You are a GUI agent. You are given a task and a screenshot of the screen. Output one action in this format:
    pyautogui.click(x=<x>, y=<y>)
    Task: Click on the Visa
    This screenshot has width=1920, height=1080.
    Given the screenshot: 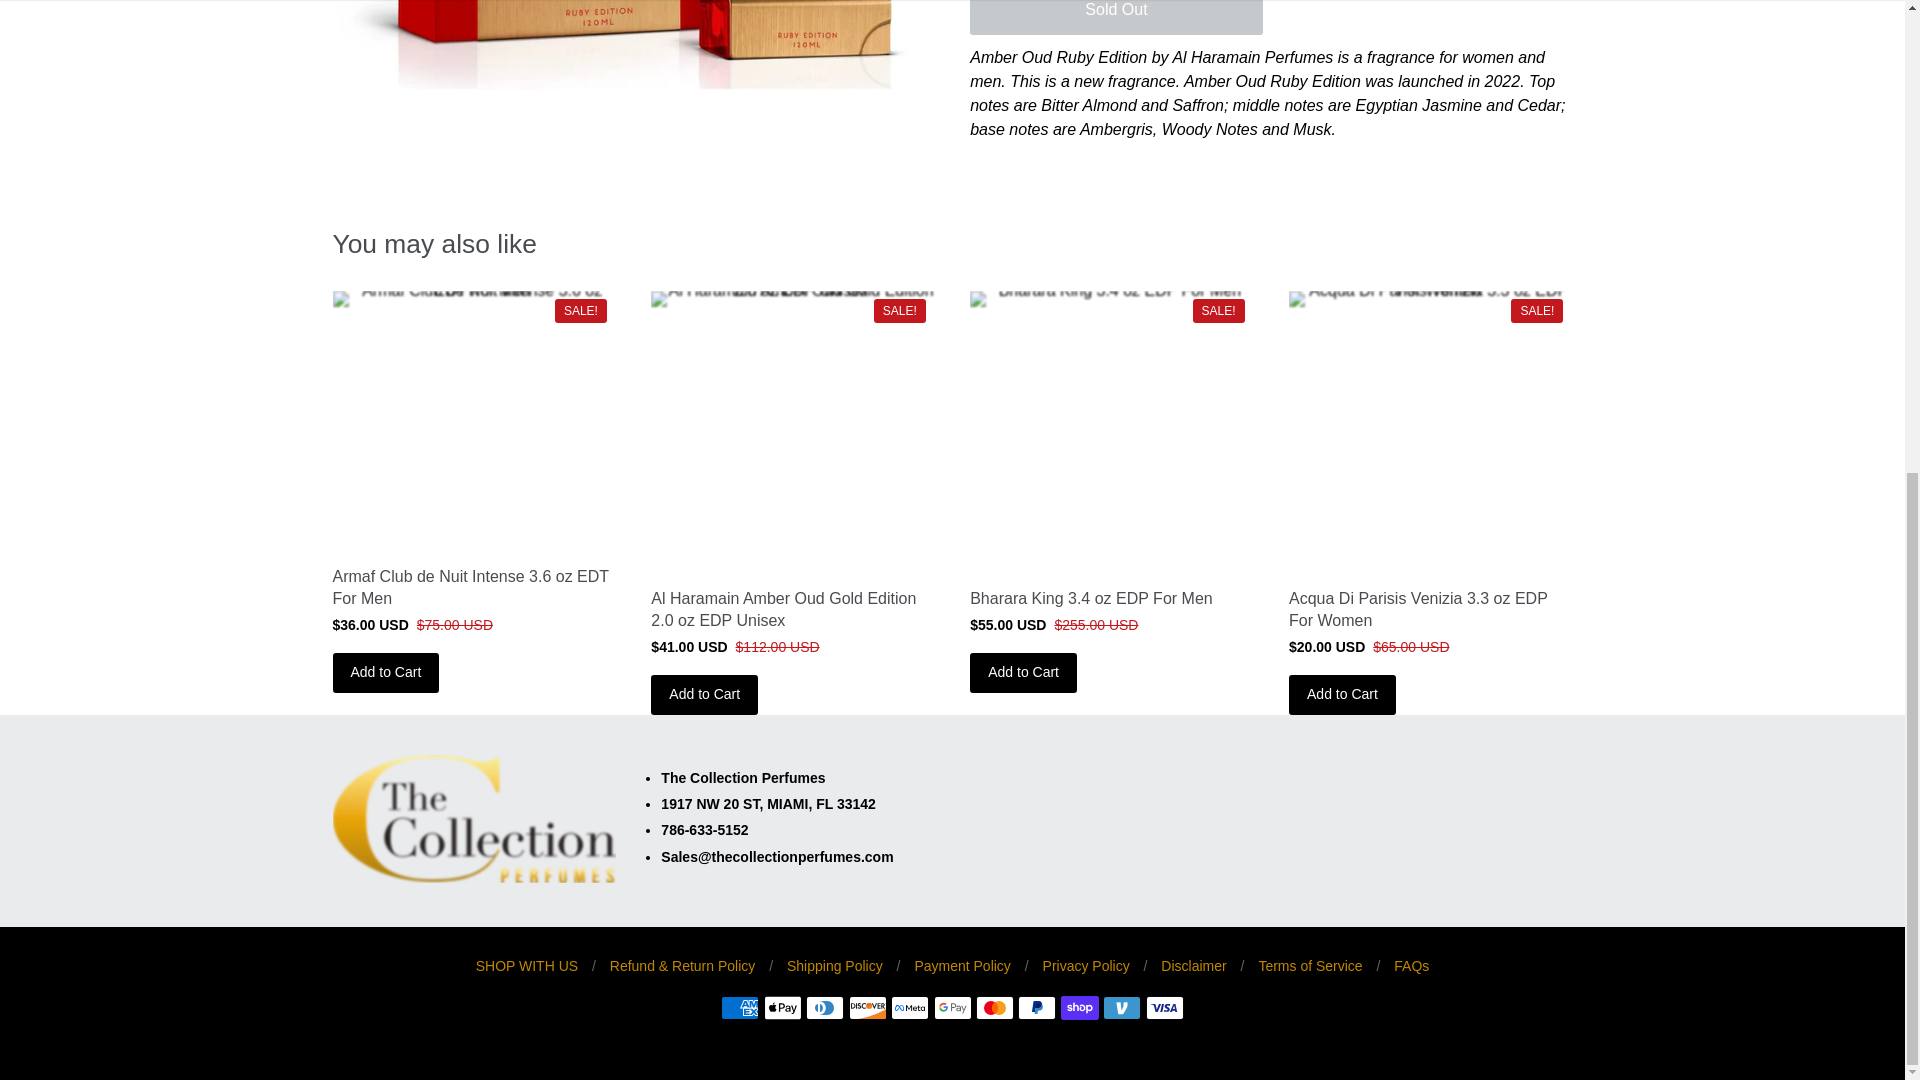 What is the action you would take?
    pyautogui.click(x=1165, y=1007)
    